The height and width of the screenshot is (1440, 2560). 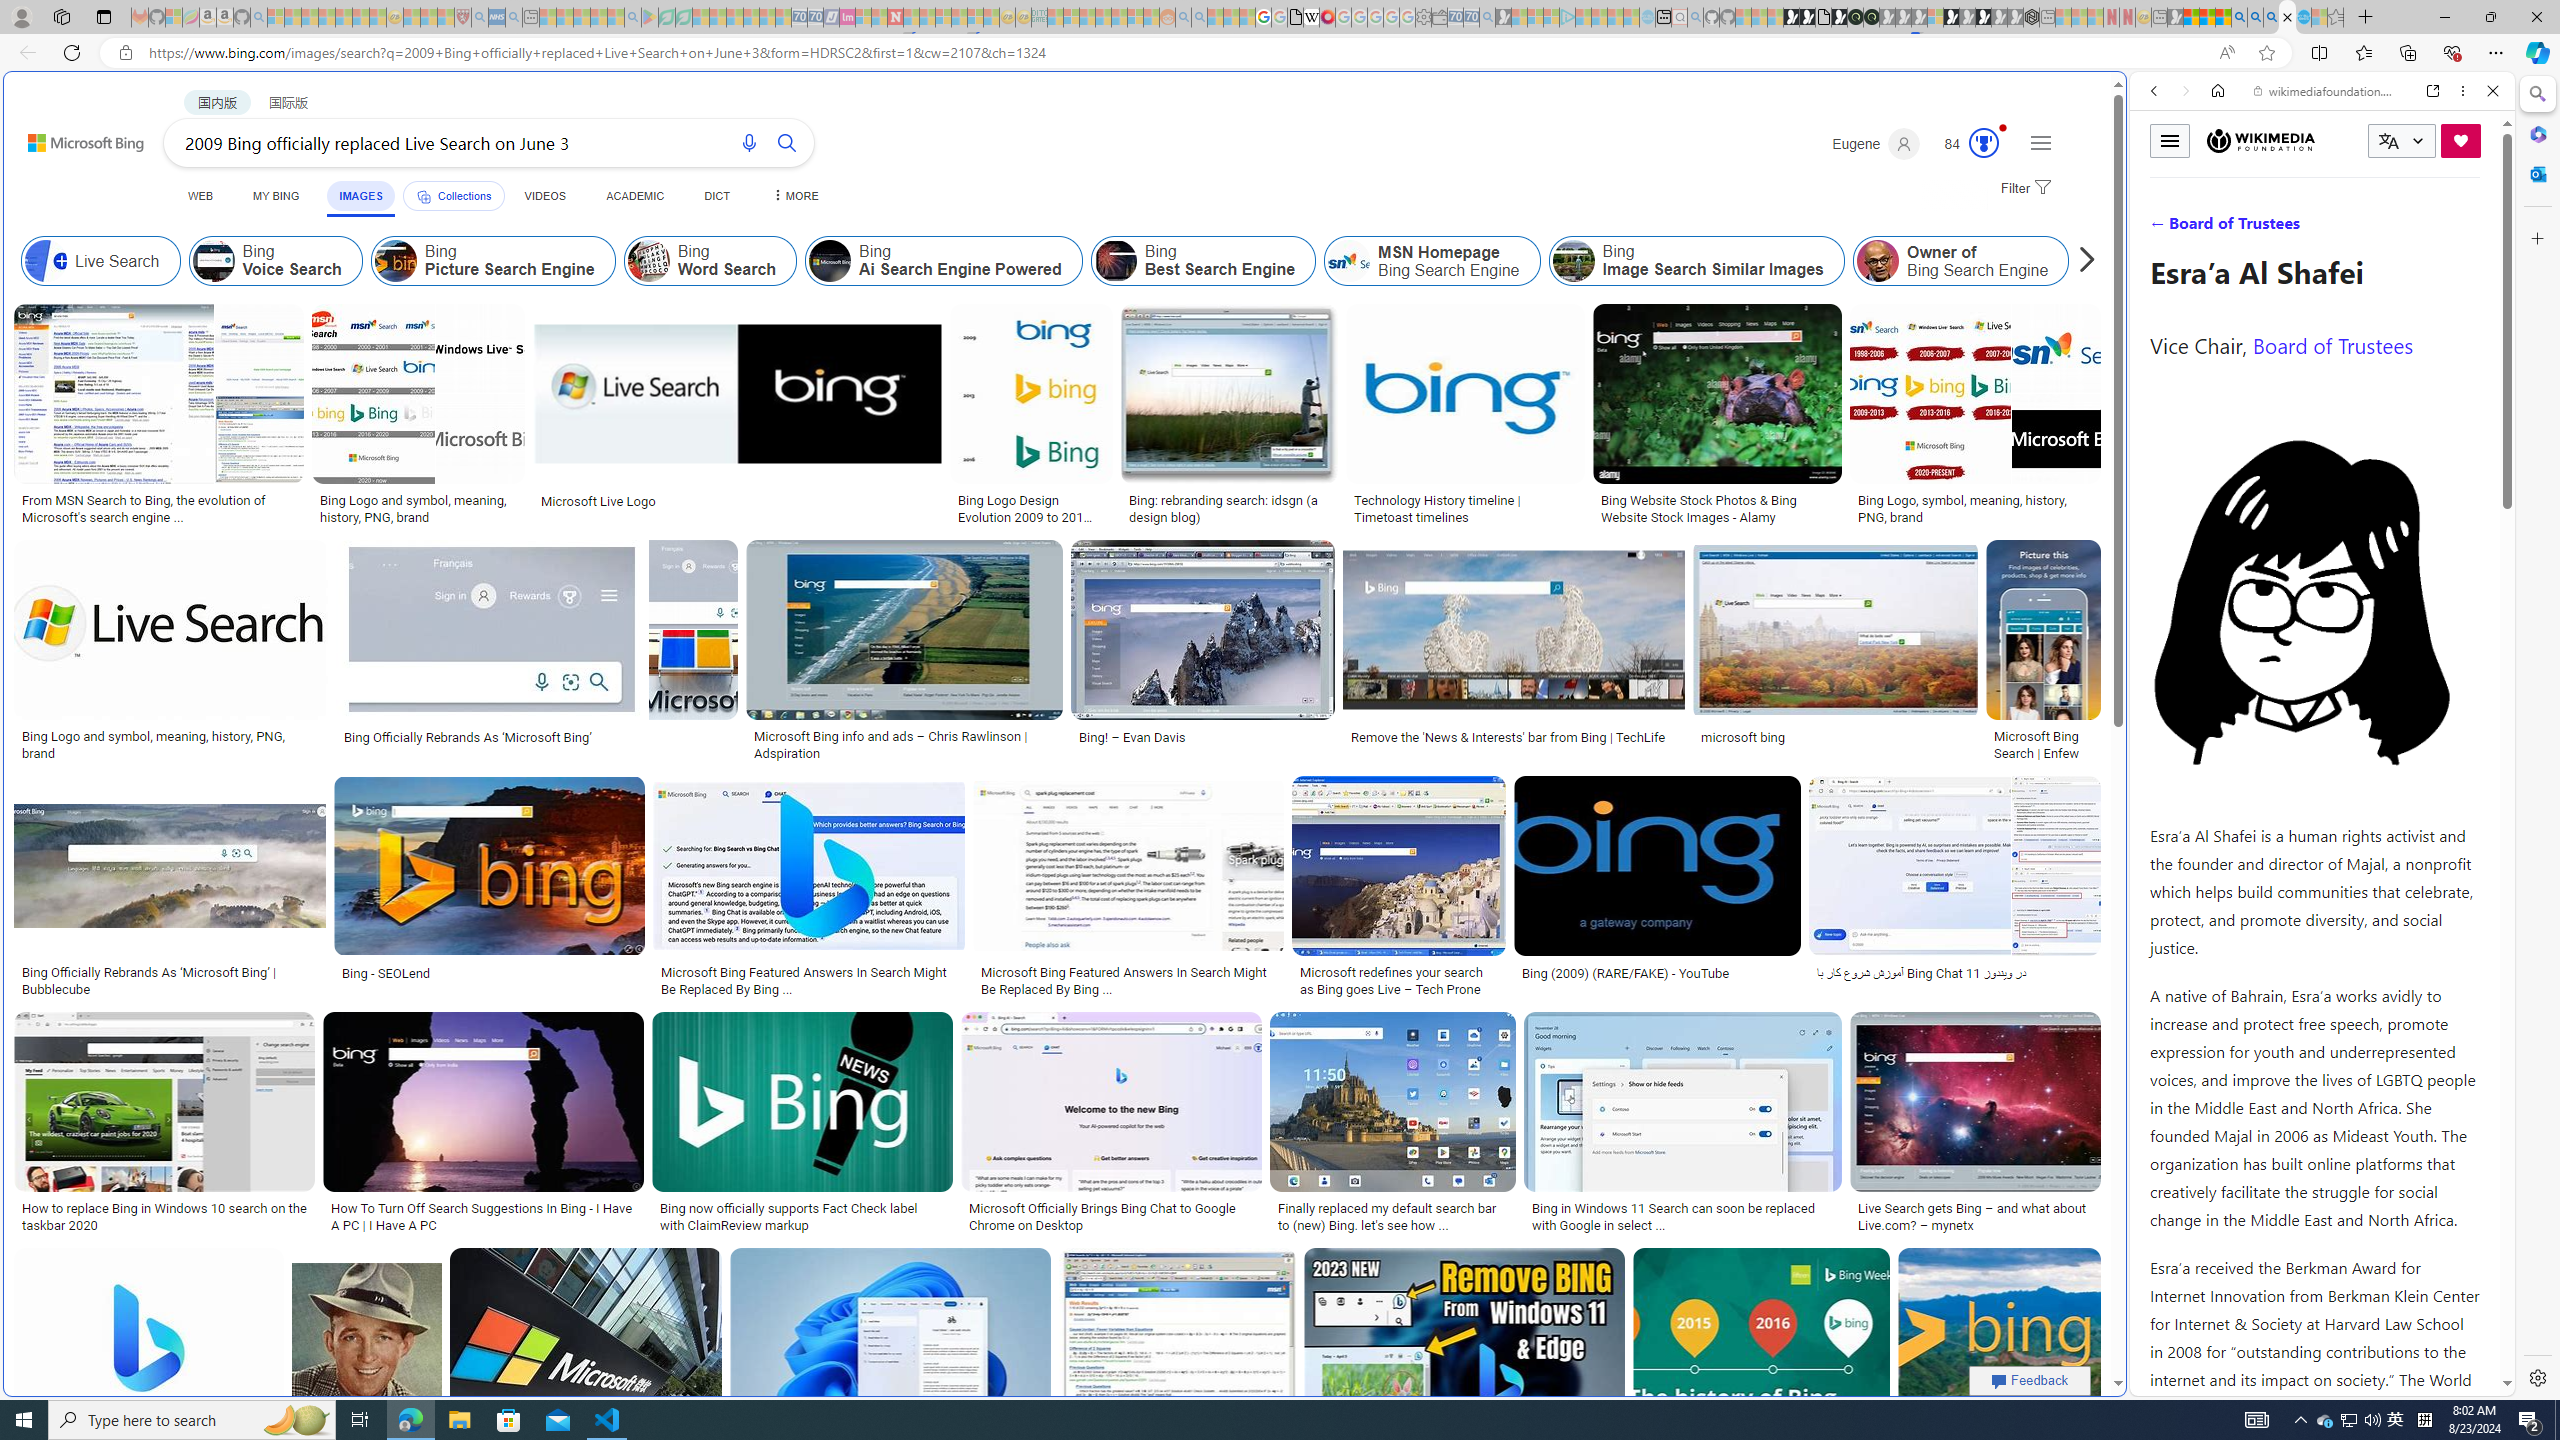 What do you see at coordinates (2174, 17) in the screenshot?
I see `MSN - Sleeping` at bounding box center [2174, 17].